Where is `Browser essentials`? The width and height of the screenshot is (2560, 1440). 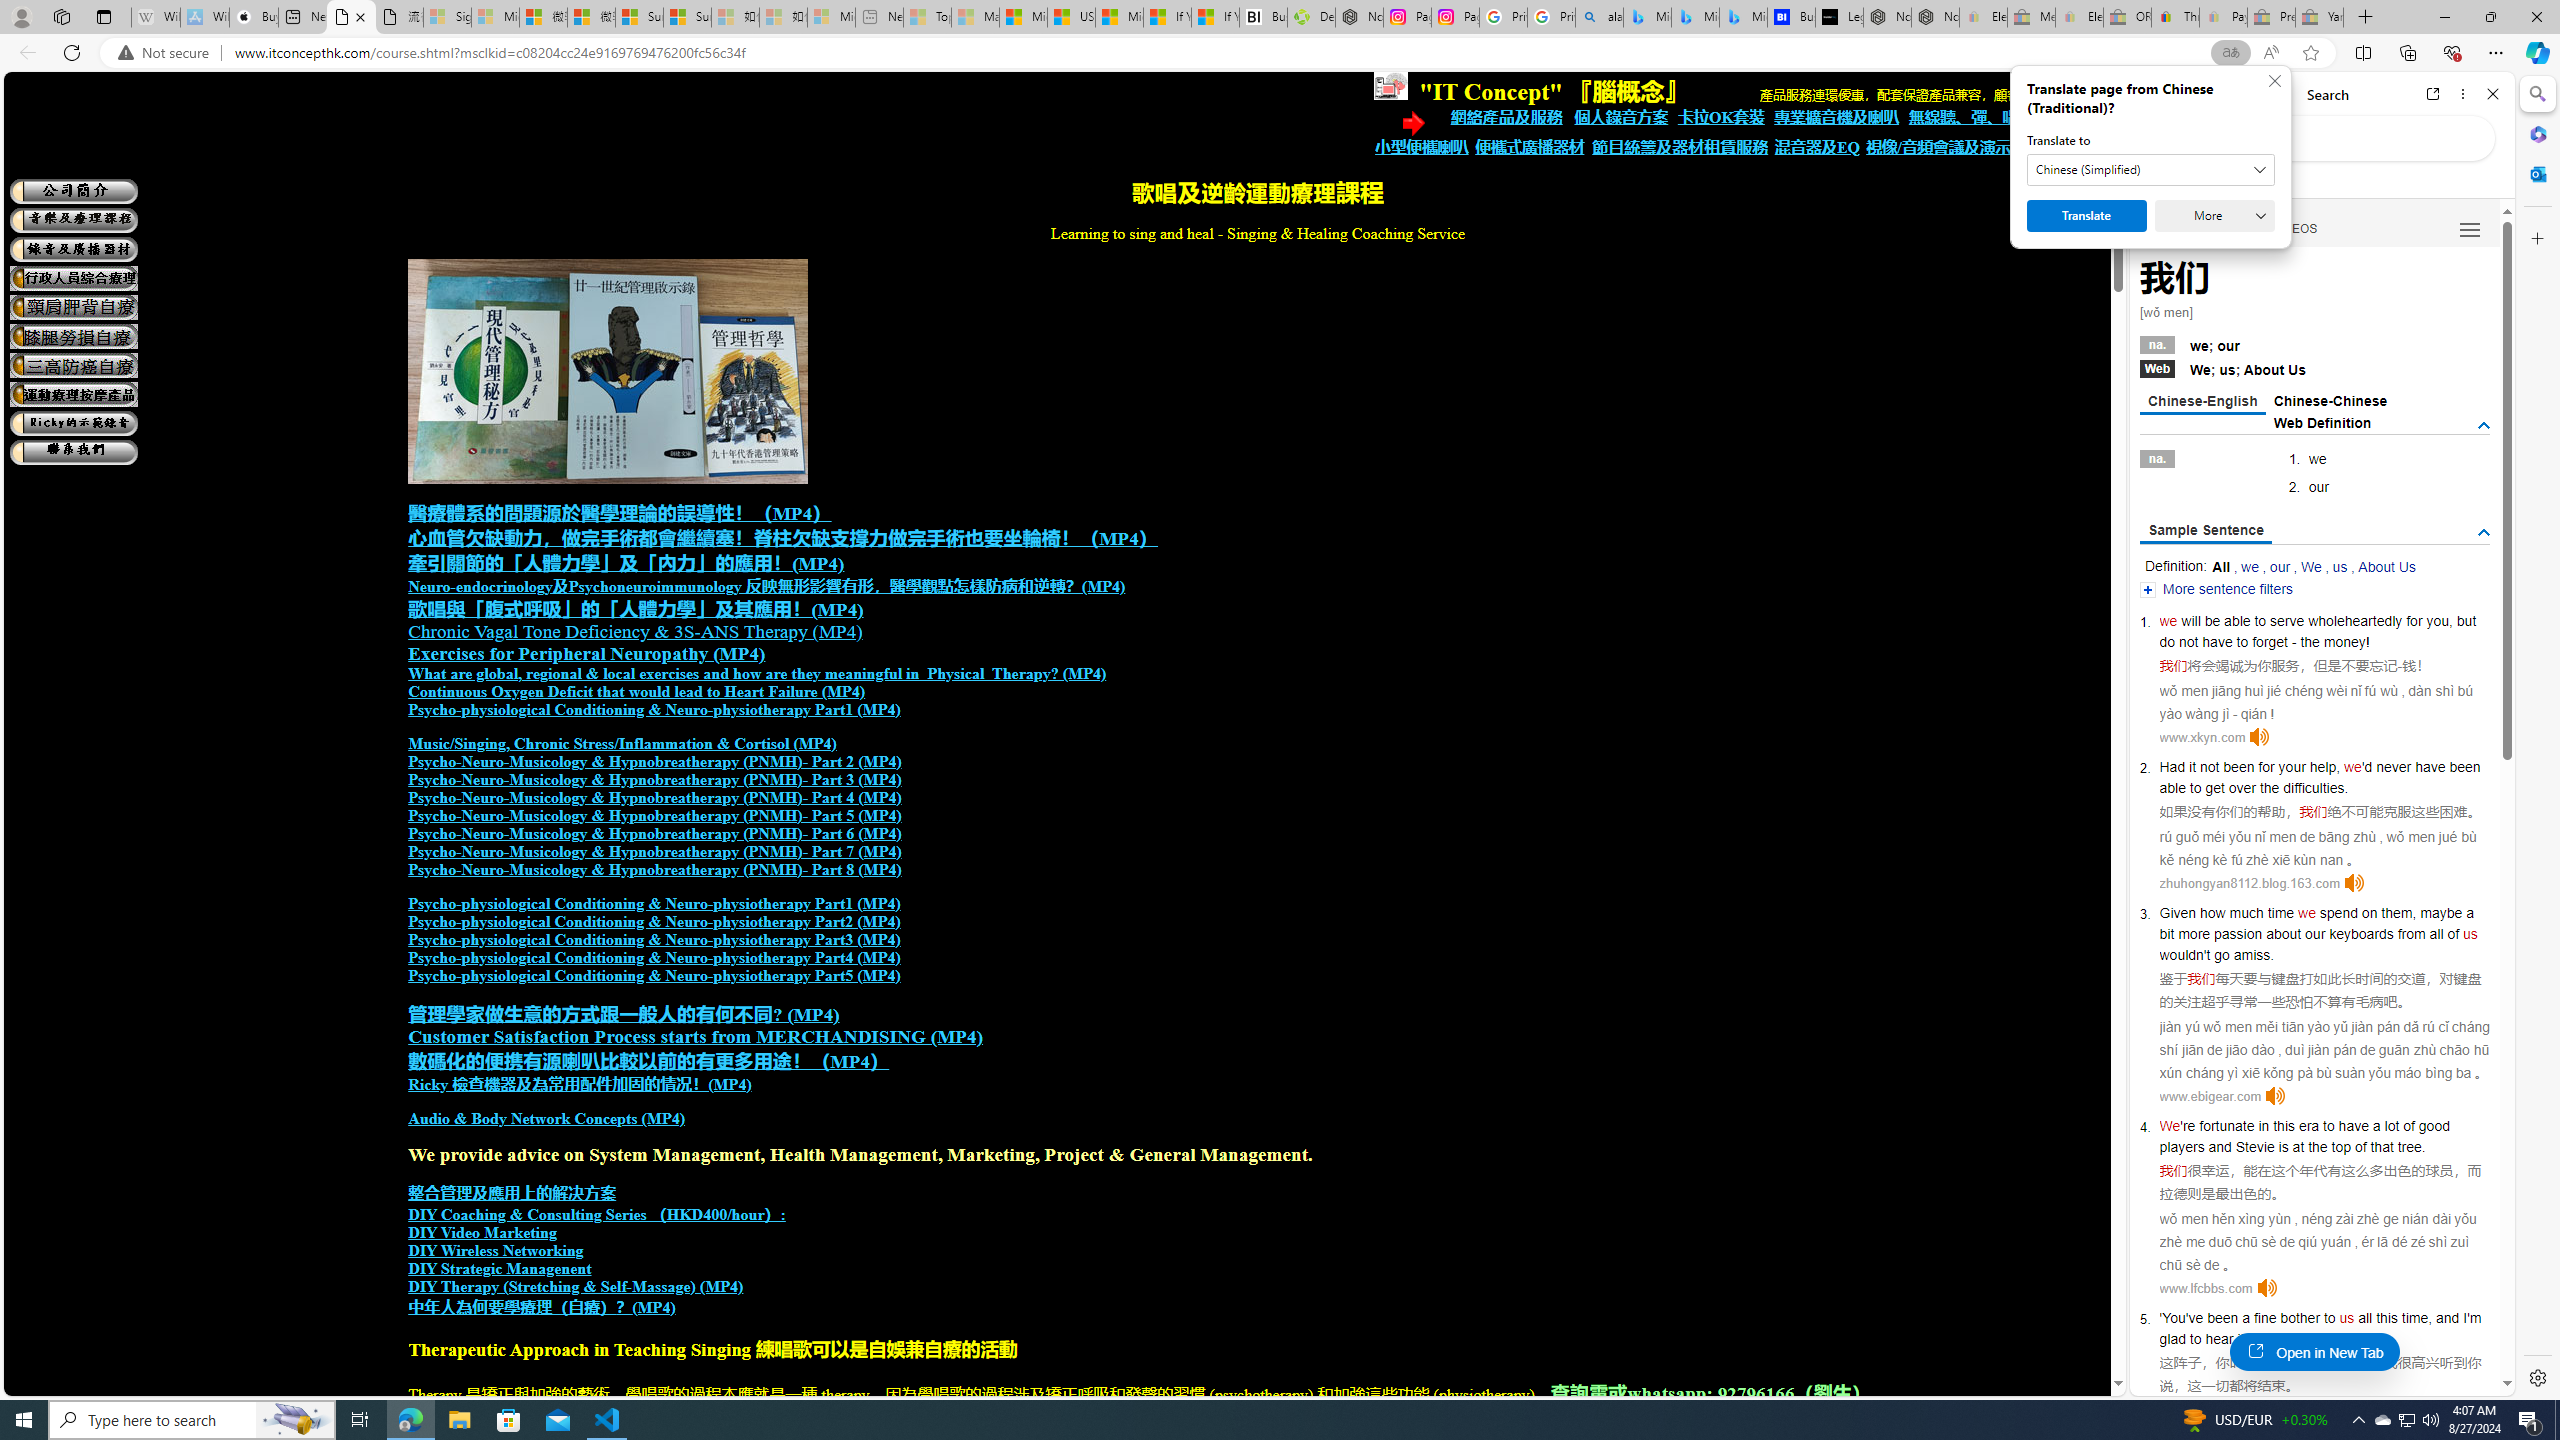 Browser essentials is located at coordinates (2452, 52).